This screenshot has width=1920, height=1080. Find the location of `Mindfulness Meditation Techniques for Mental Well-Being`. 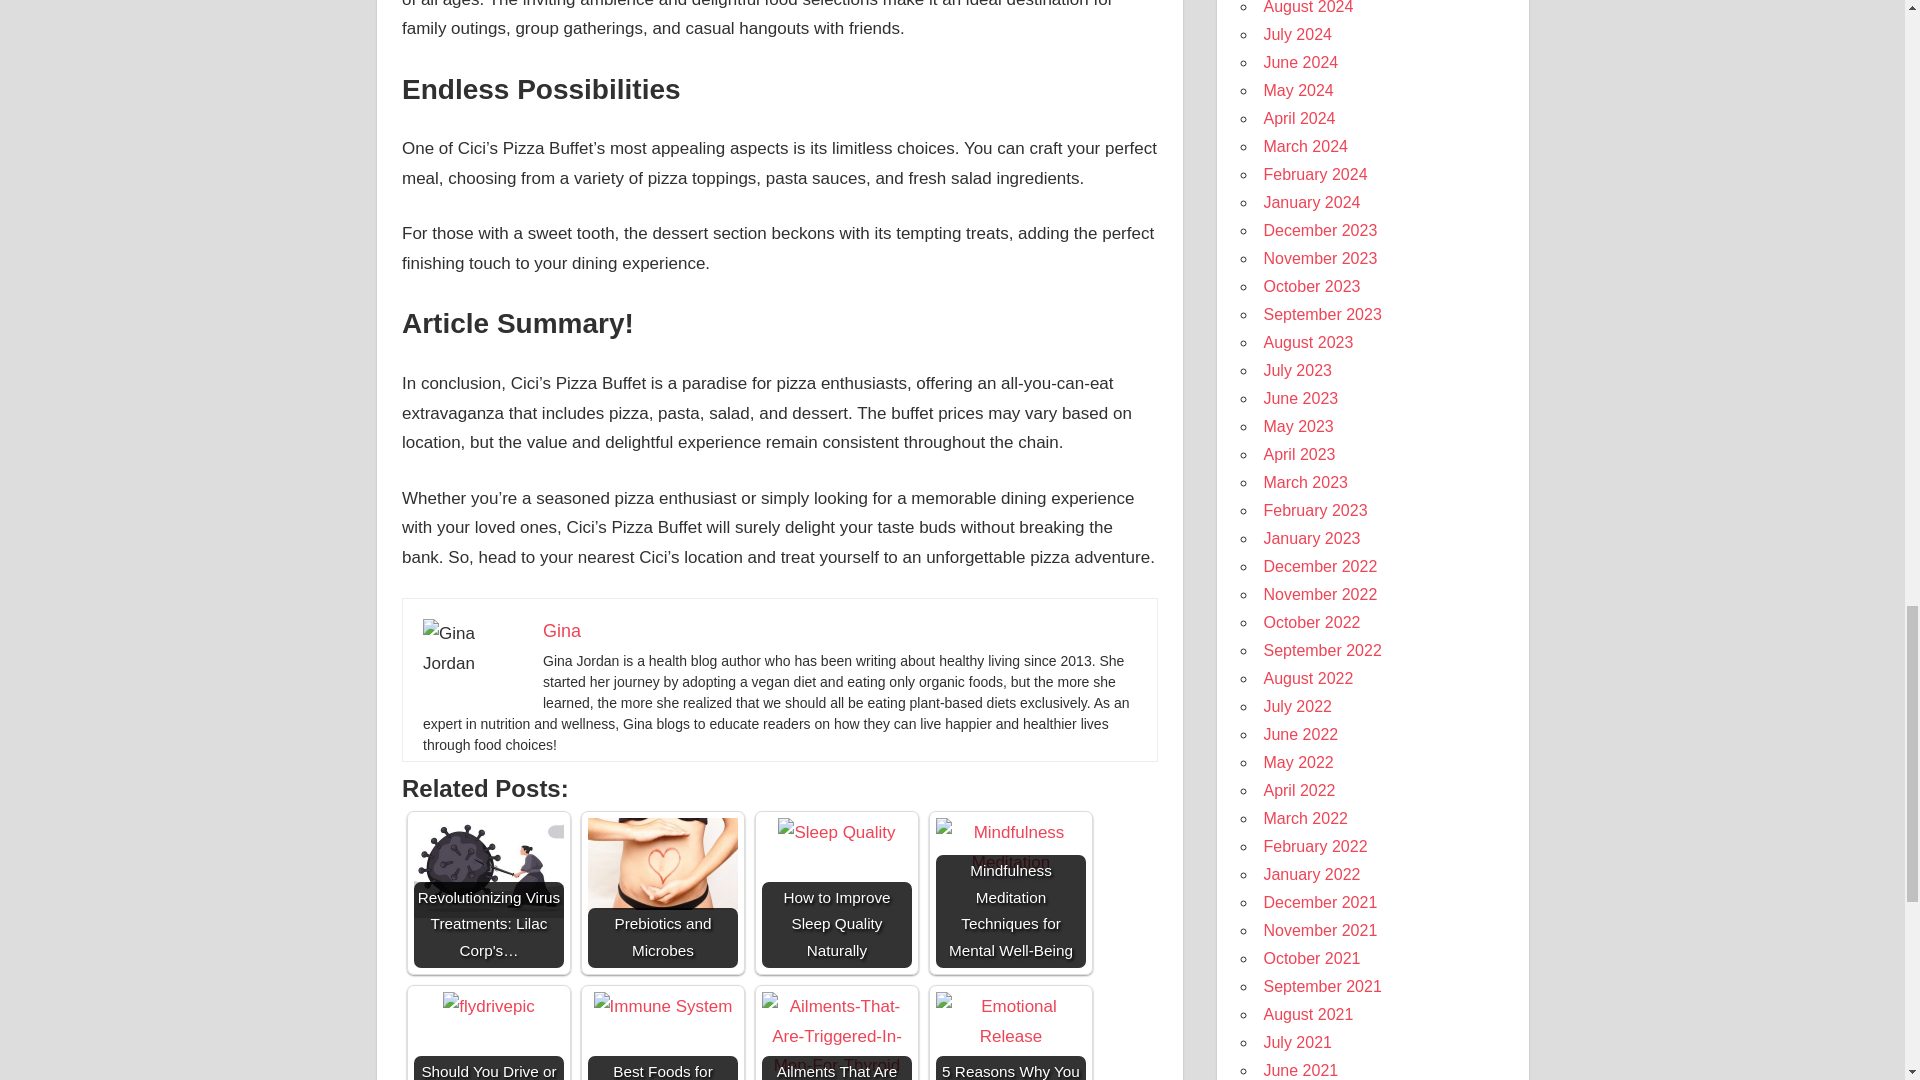

Mindfulness Meditation Techniques for Mental Well-Being is located at coordinates (1011, 892).